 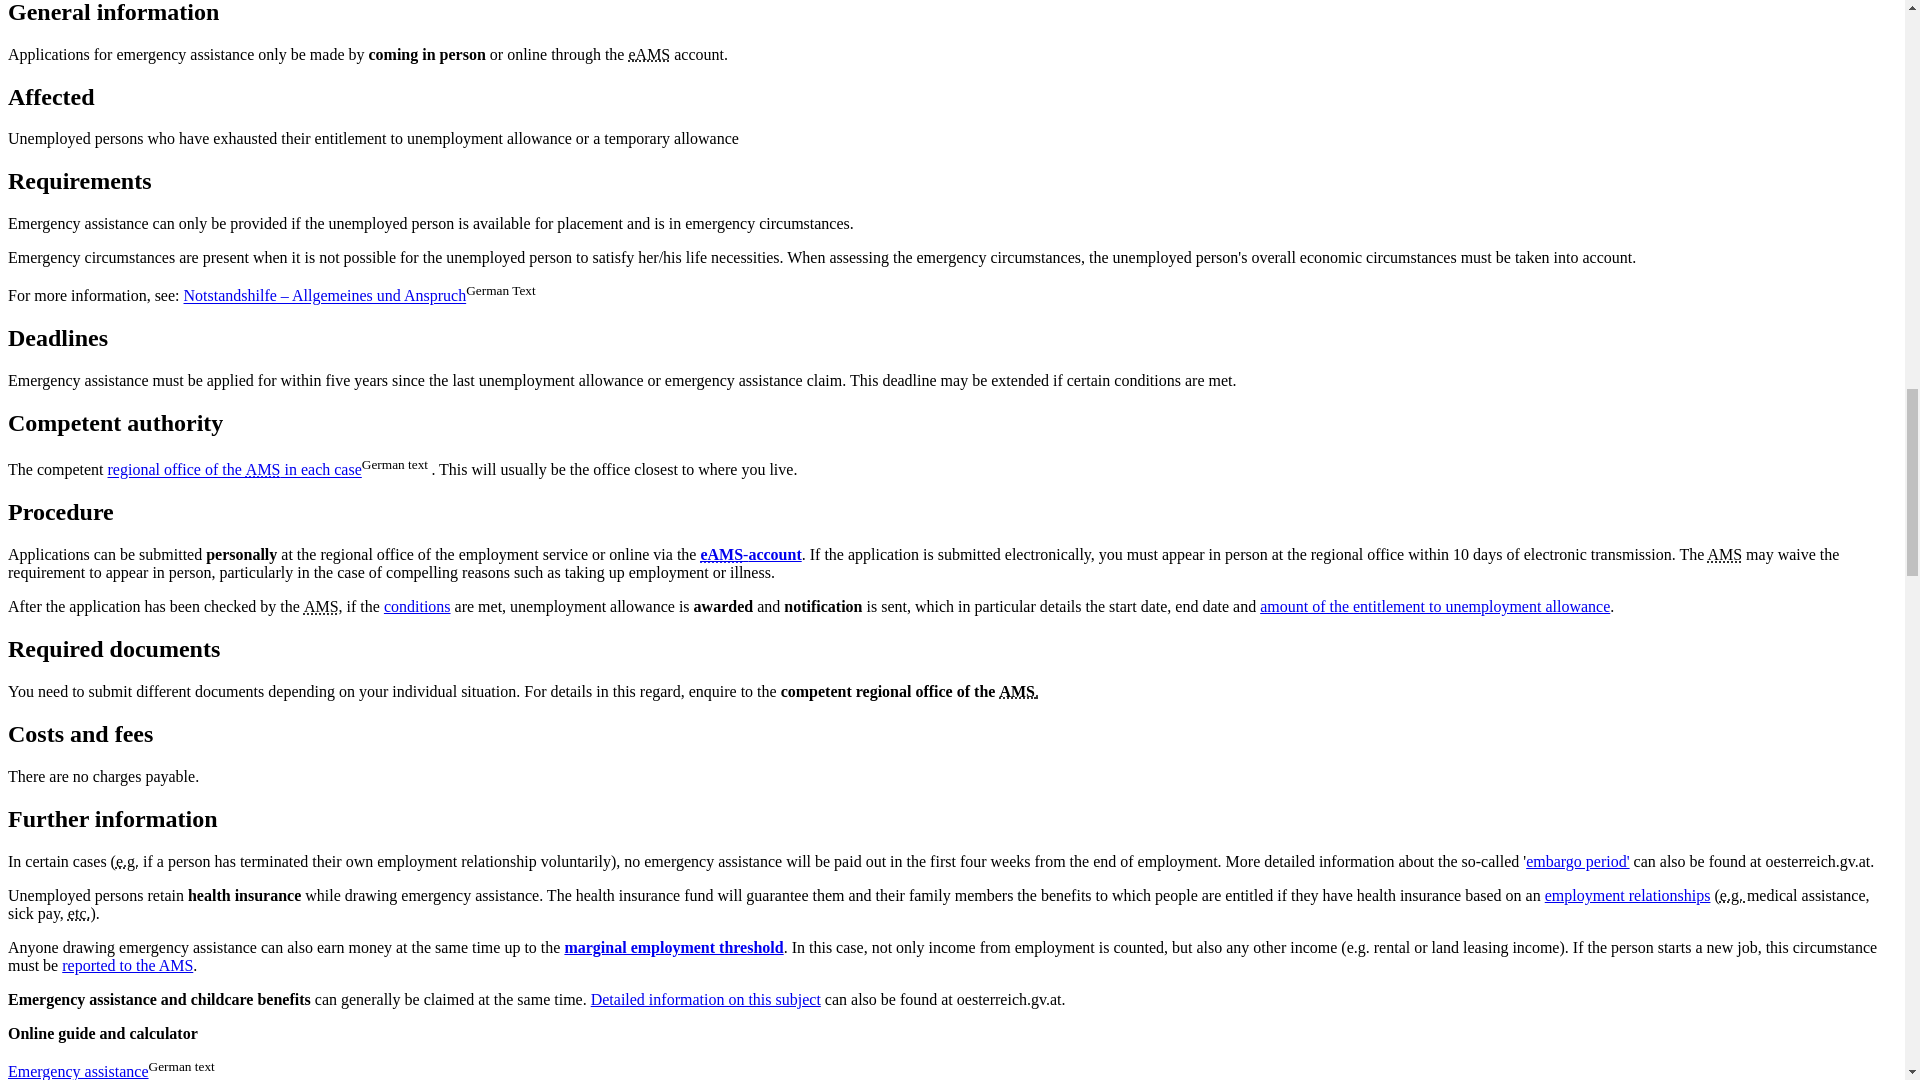 I want to click on Arbeitsmarktservice, so click(x=1724, y=554).